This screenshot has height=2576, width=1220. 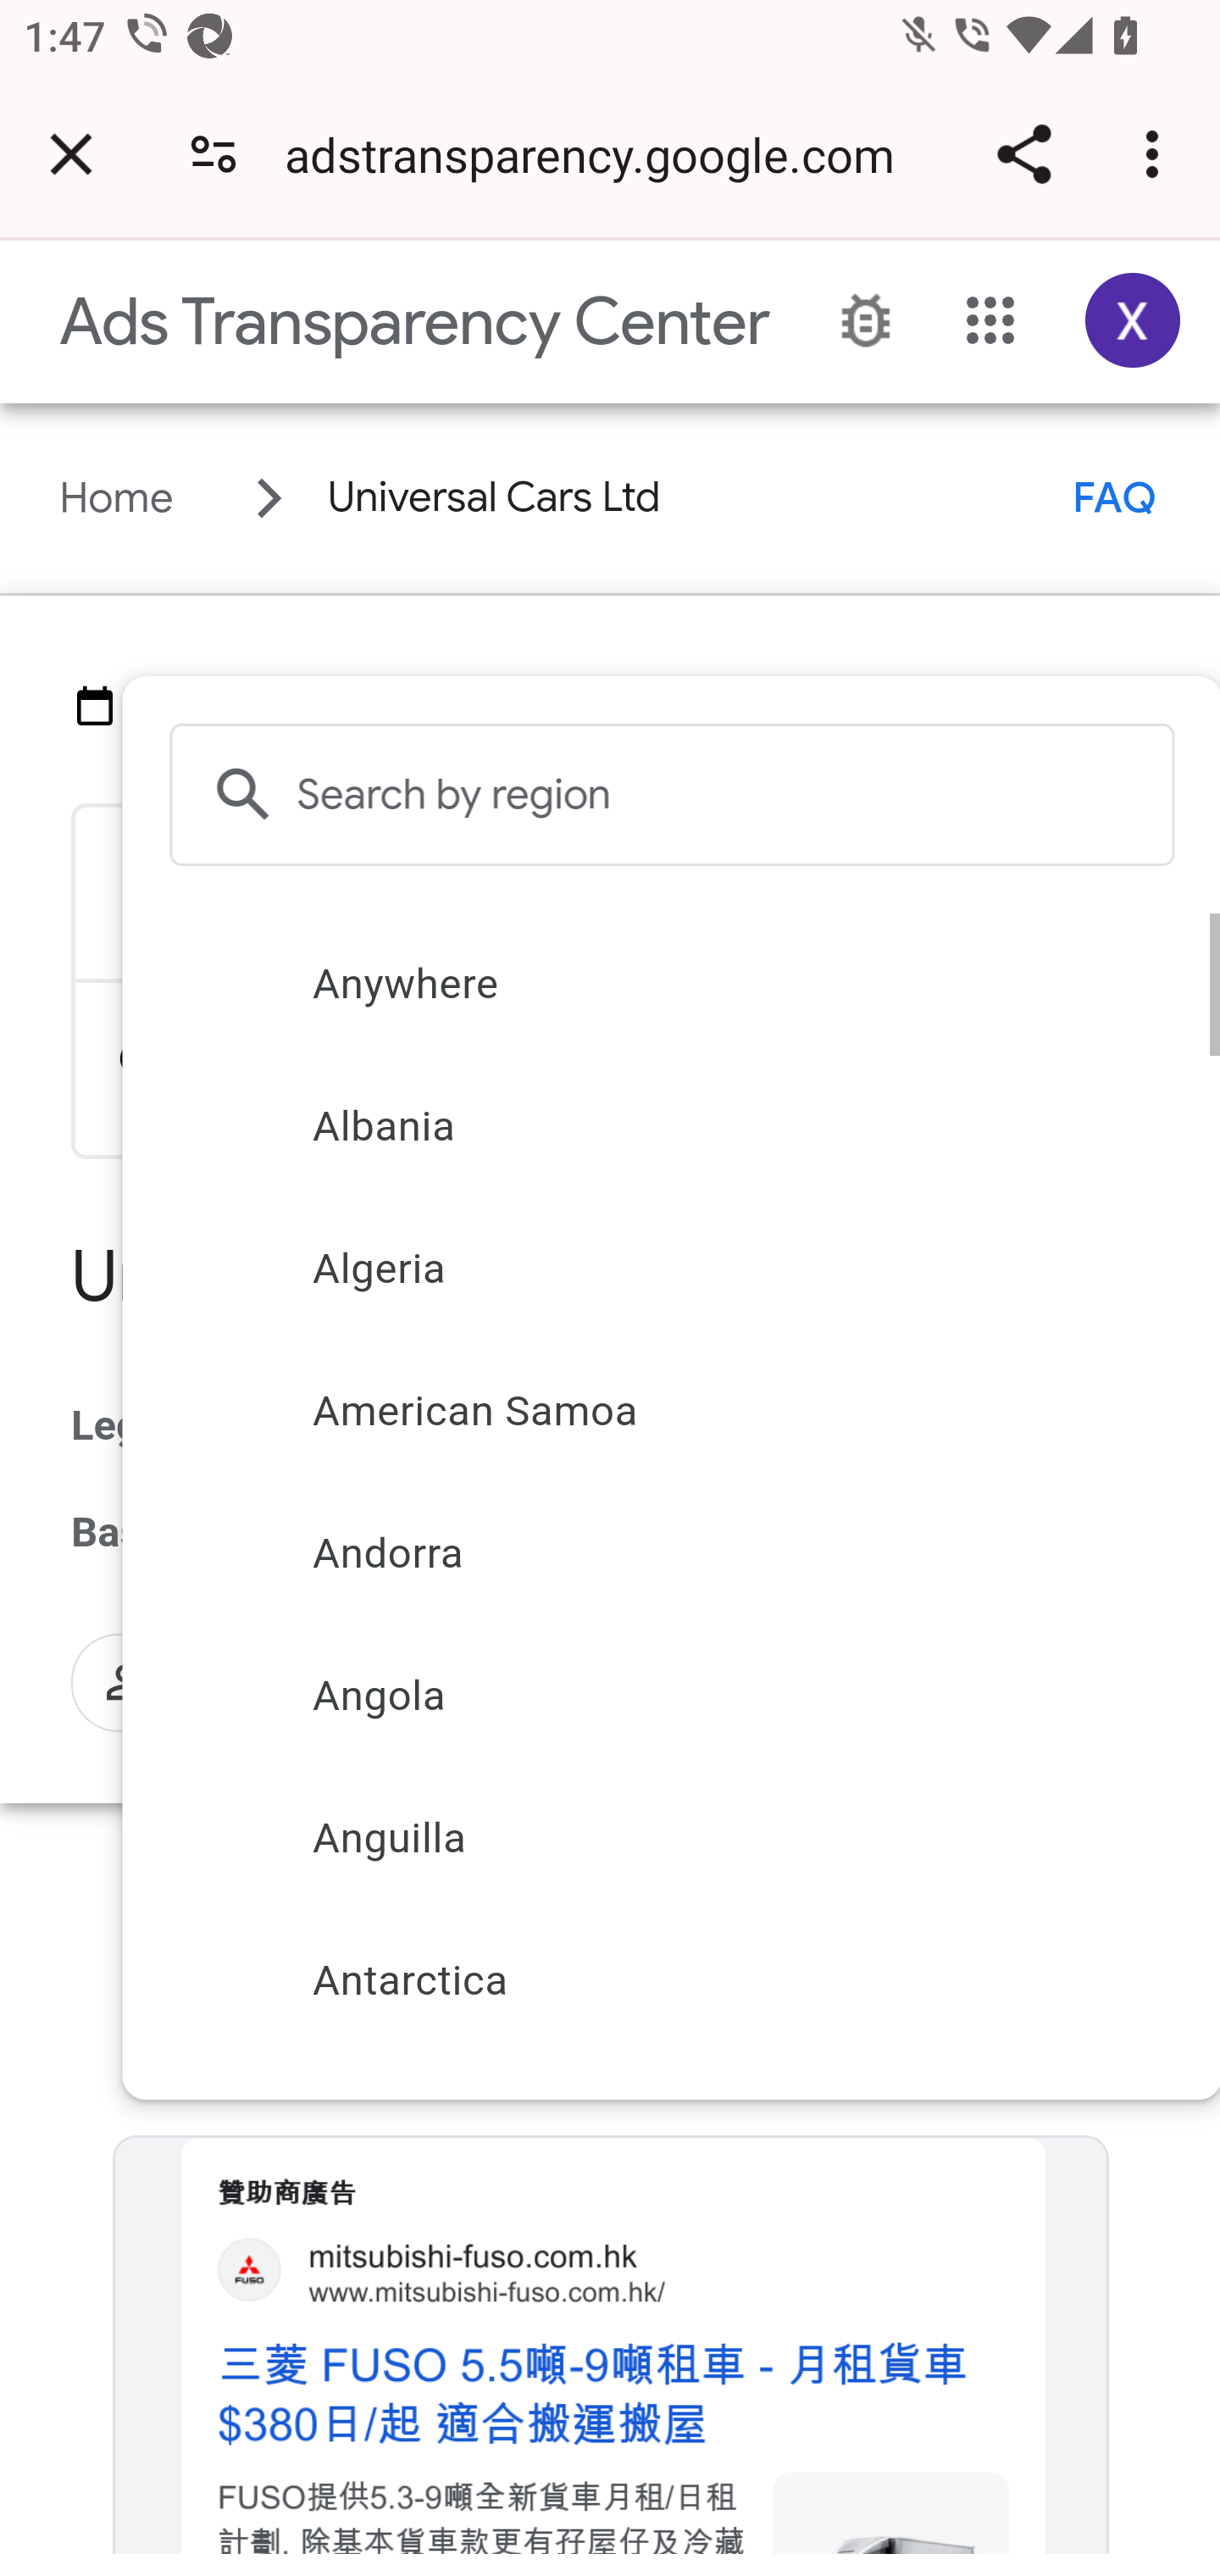 What do you see at coordinates (1134, 320) in the screenshot?
I see `Google Account: Xiaoran (zxrappiumtest@gmail.com)` at bounding box center [1134, 320].